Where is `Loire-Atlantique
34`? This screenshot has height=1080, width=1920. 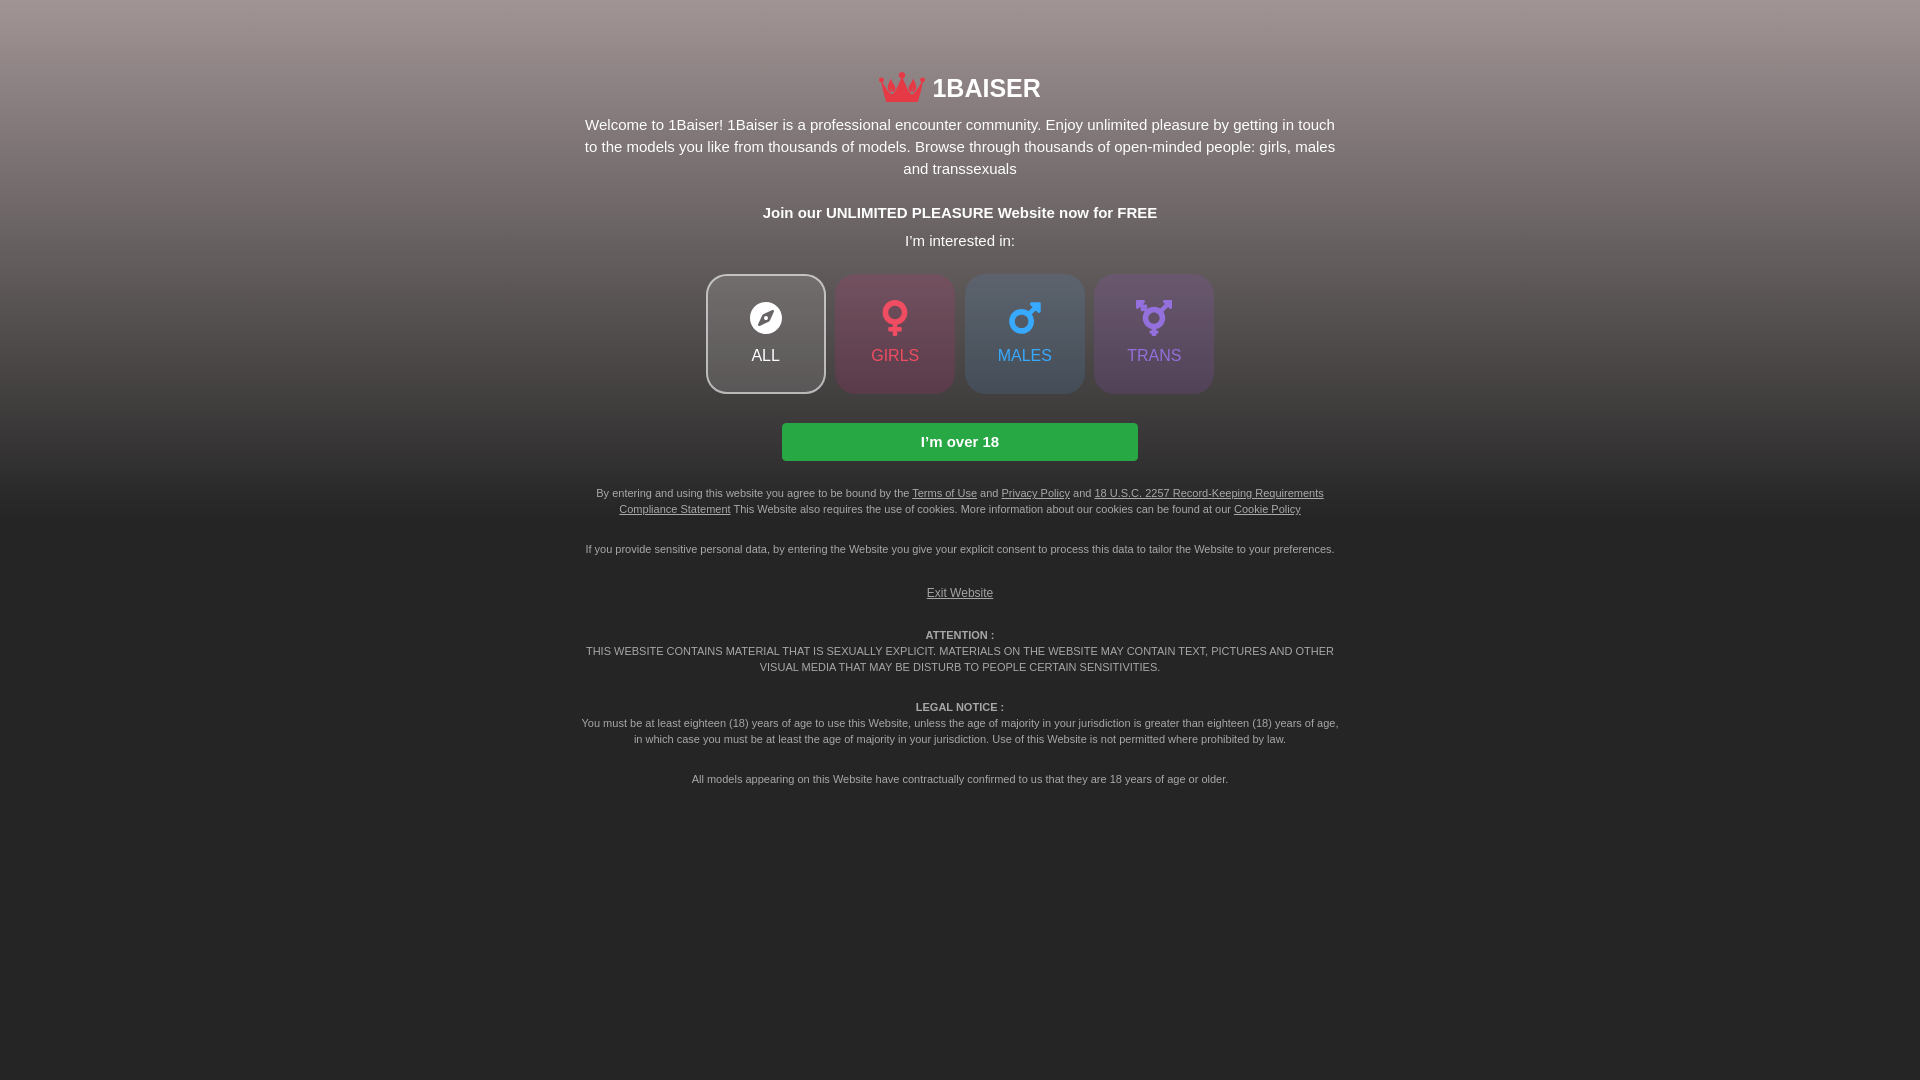
Loire-Atlantique
34 is located at coordinates (960, 117).